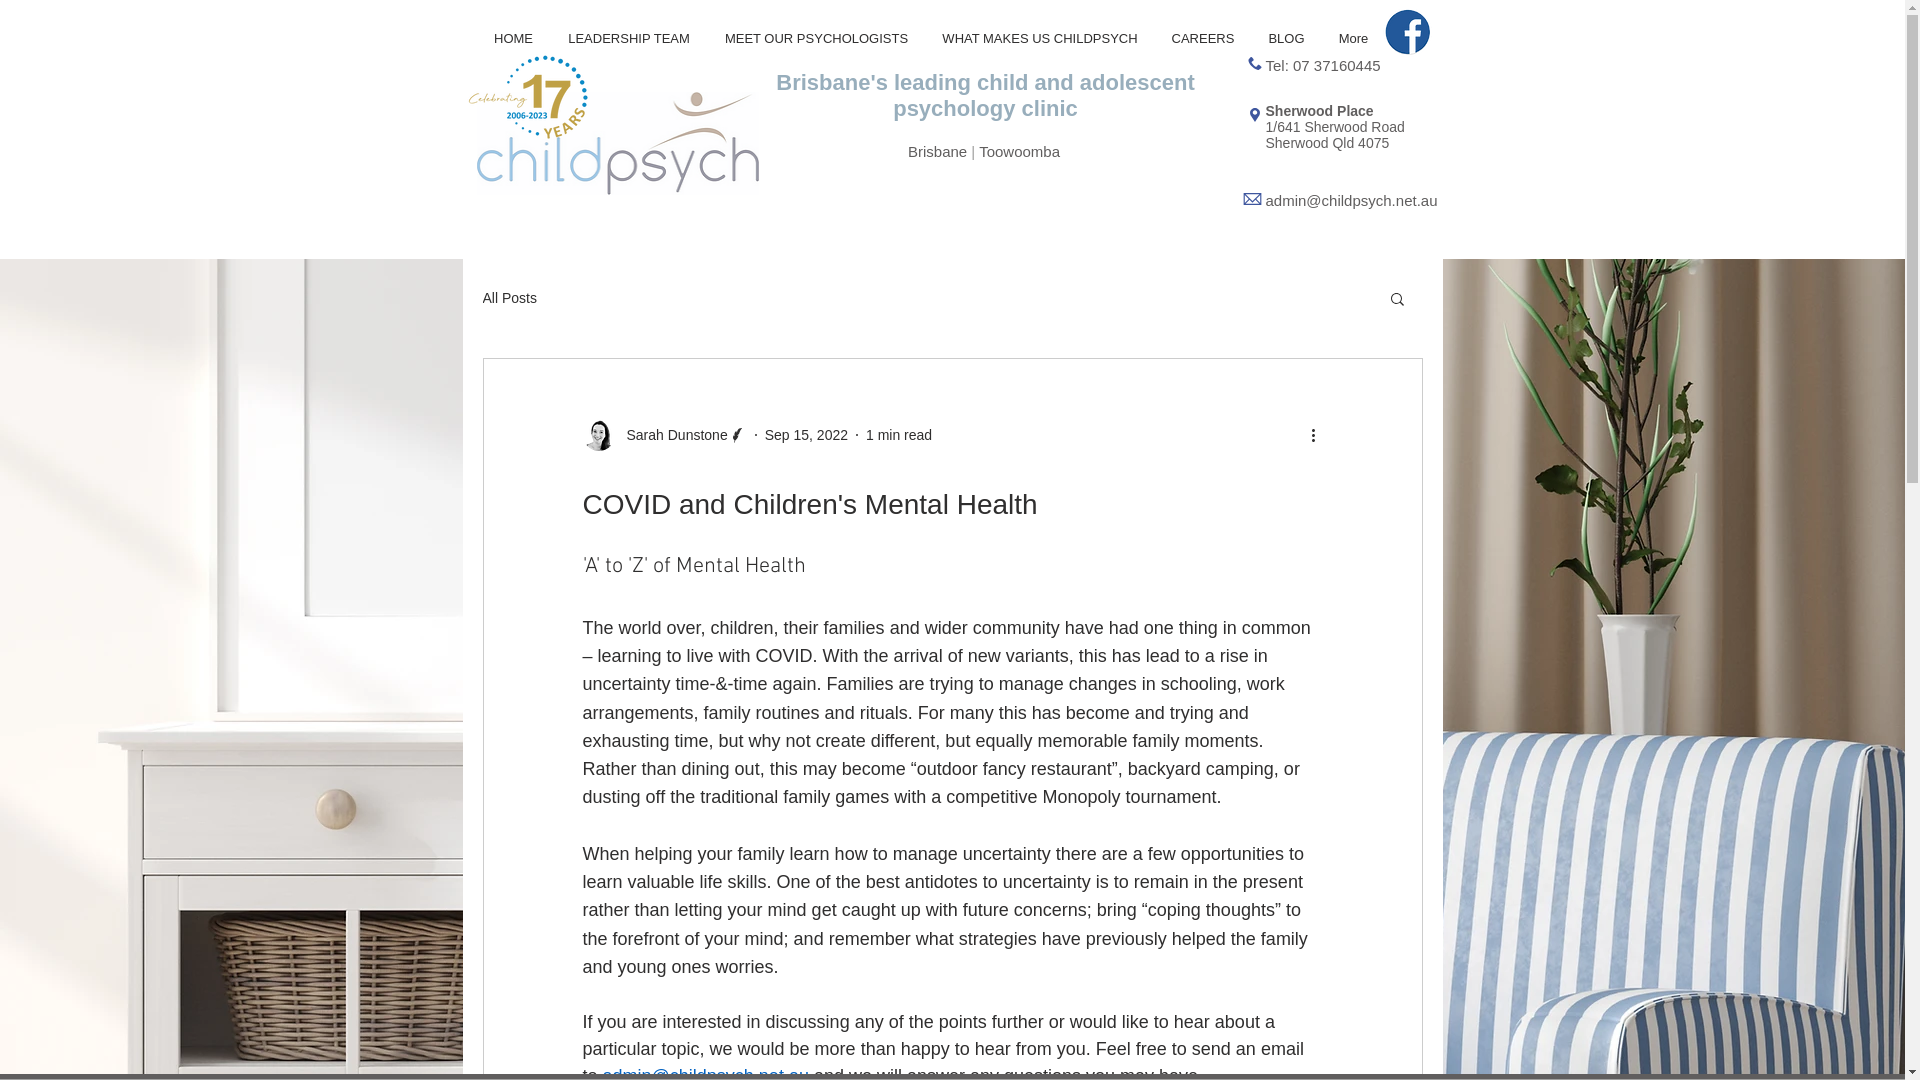  What do you see at coordinates (1287, 38) in the screenshot?
I see `BLOG` at bounding box center [1287, 38].